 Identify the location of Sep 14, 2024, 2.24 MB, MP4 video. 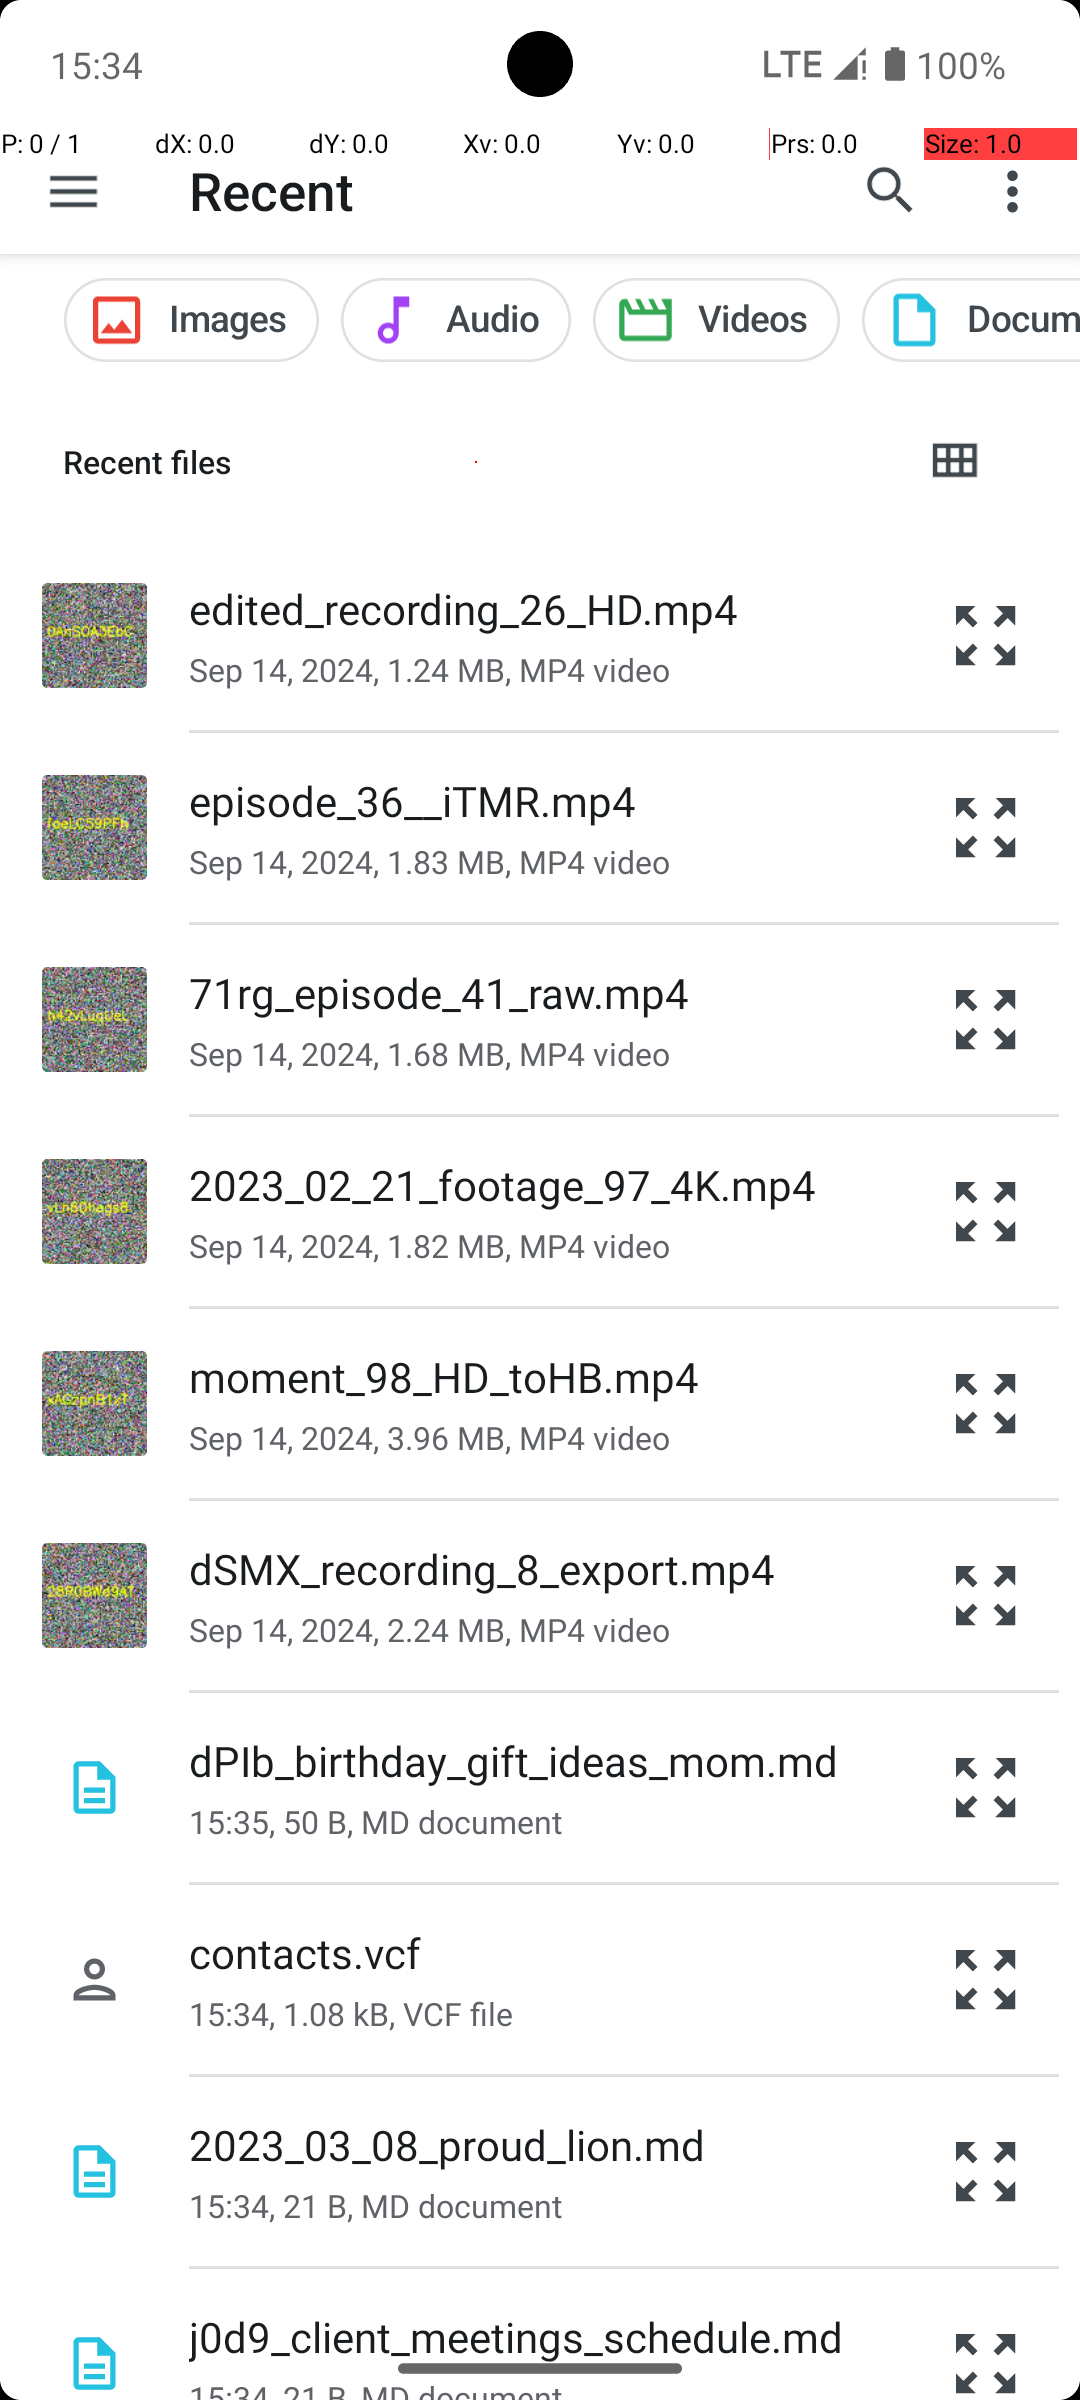
(430, 1630).